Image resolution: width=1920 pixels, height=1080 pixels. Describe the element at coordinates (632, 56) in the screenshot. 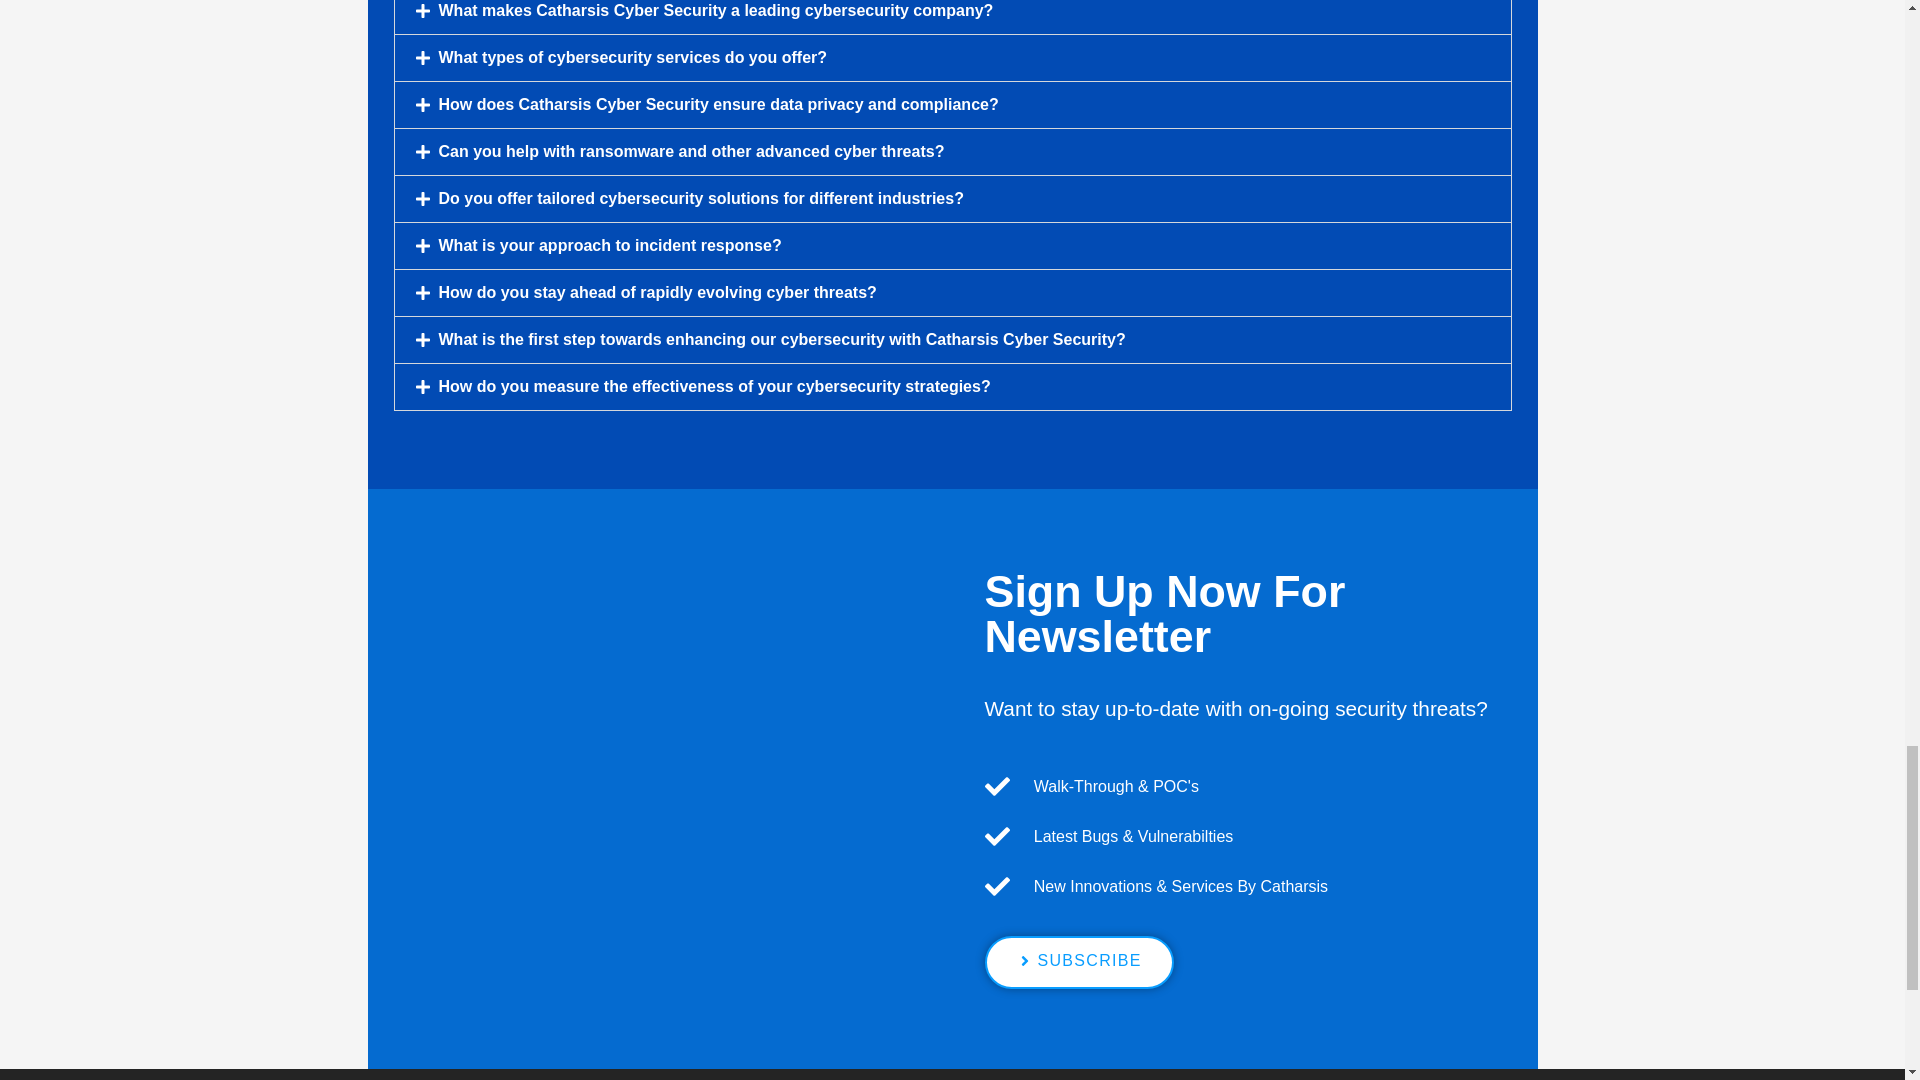

I see `What types of cybersecurity services do you offer?` at that location.